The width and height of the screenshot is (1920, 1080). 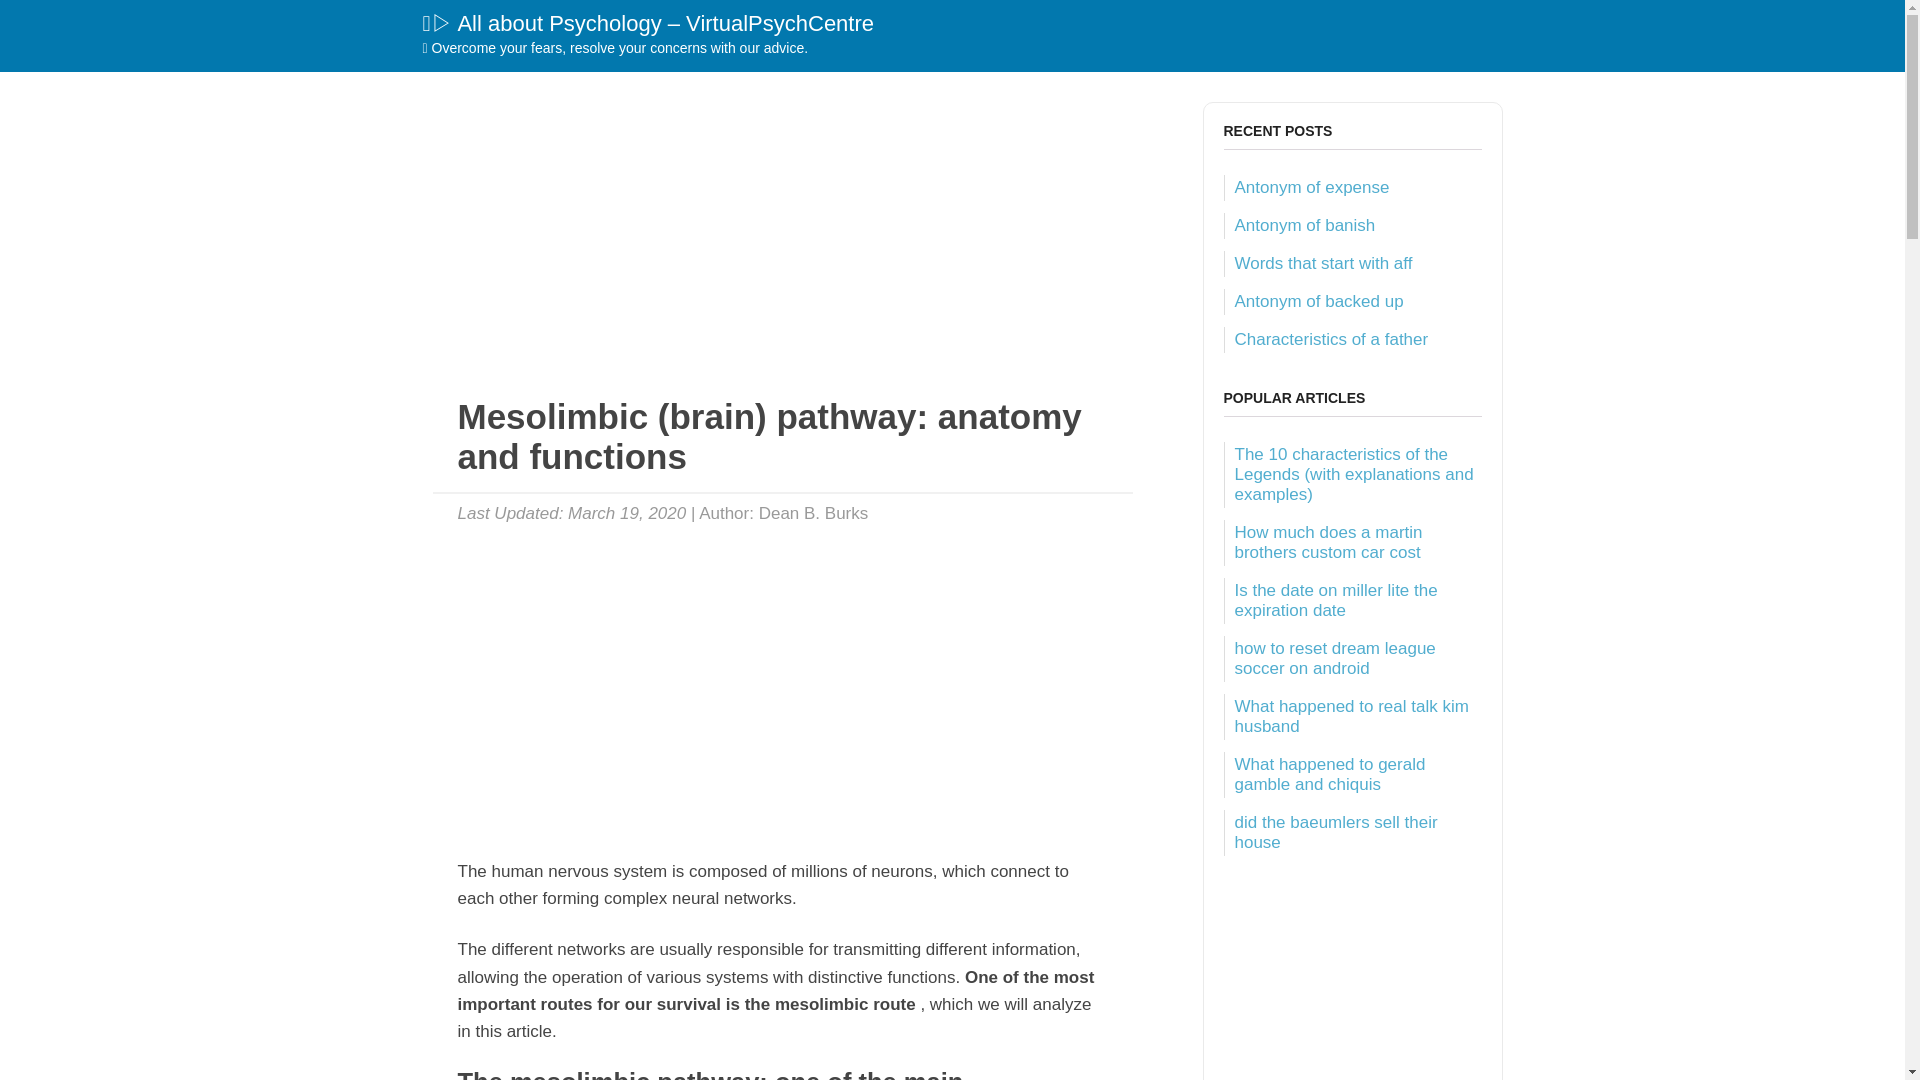 What do you see at coordinates (782, 242) in the screenshot?
I see `Advertisement` at bounding box center [782, 242].